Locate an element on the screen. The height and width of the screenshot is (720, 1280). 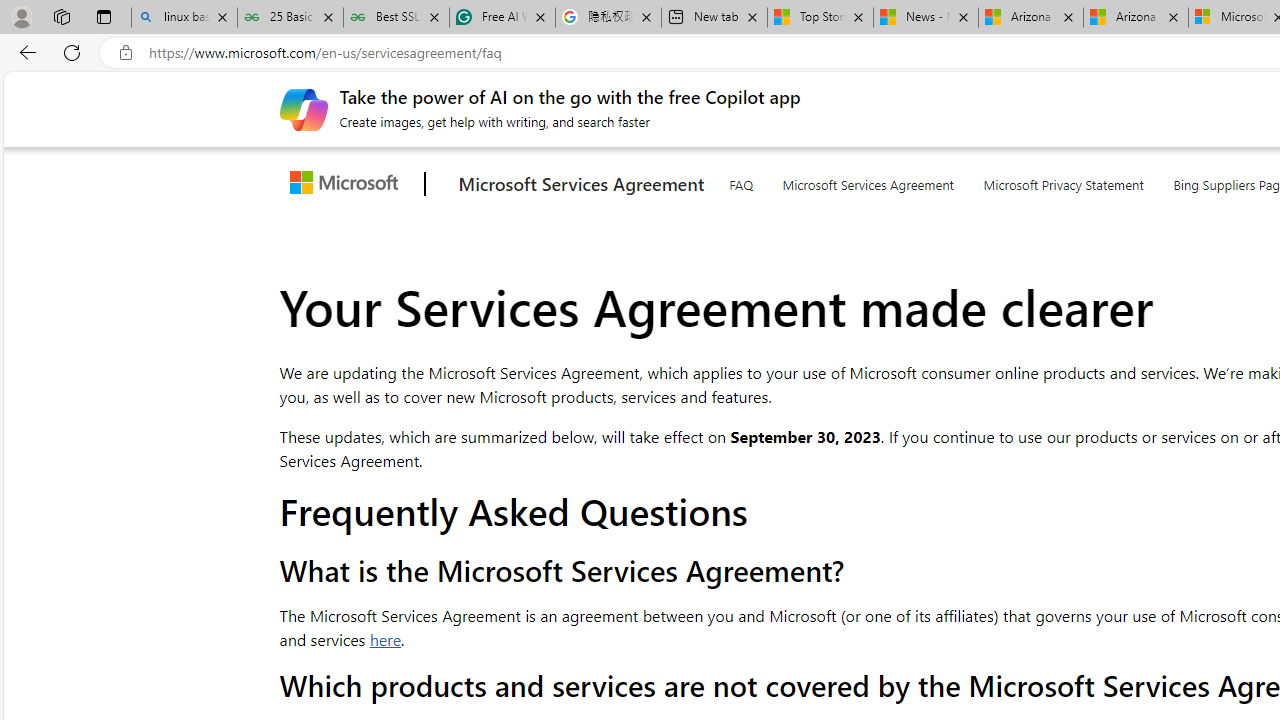
Free AI Writing Assistance for Students | Grammarly is located at coordinates (502, 18).